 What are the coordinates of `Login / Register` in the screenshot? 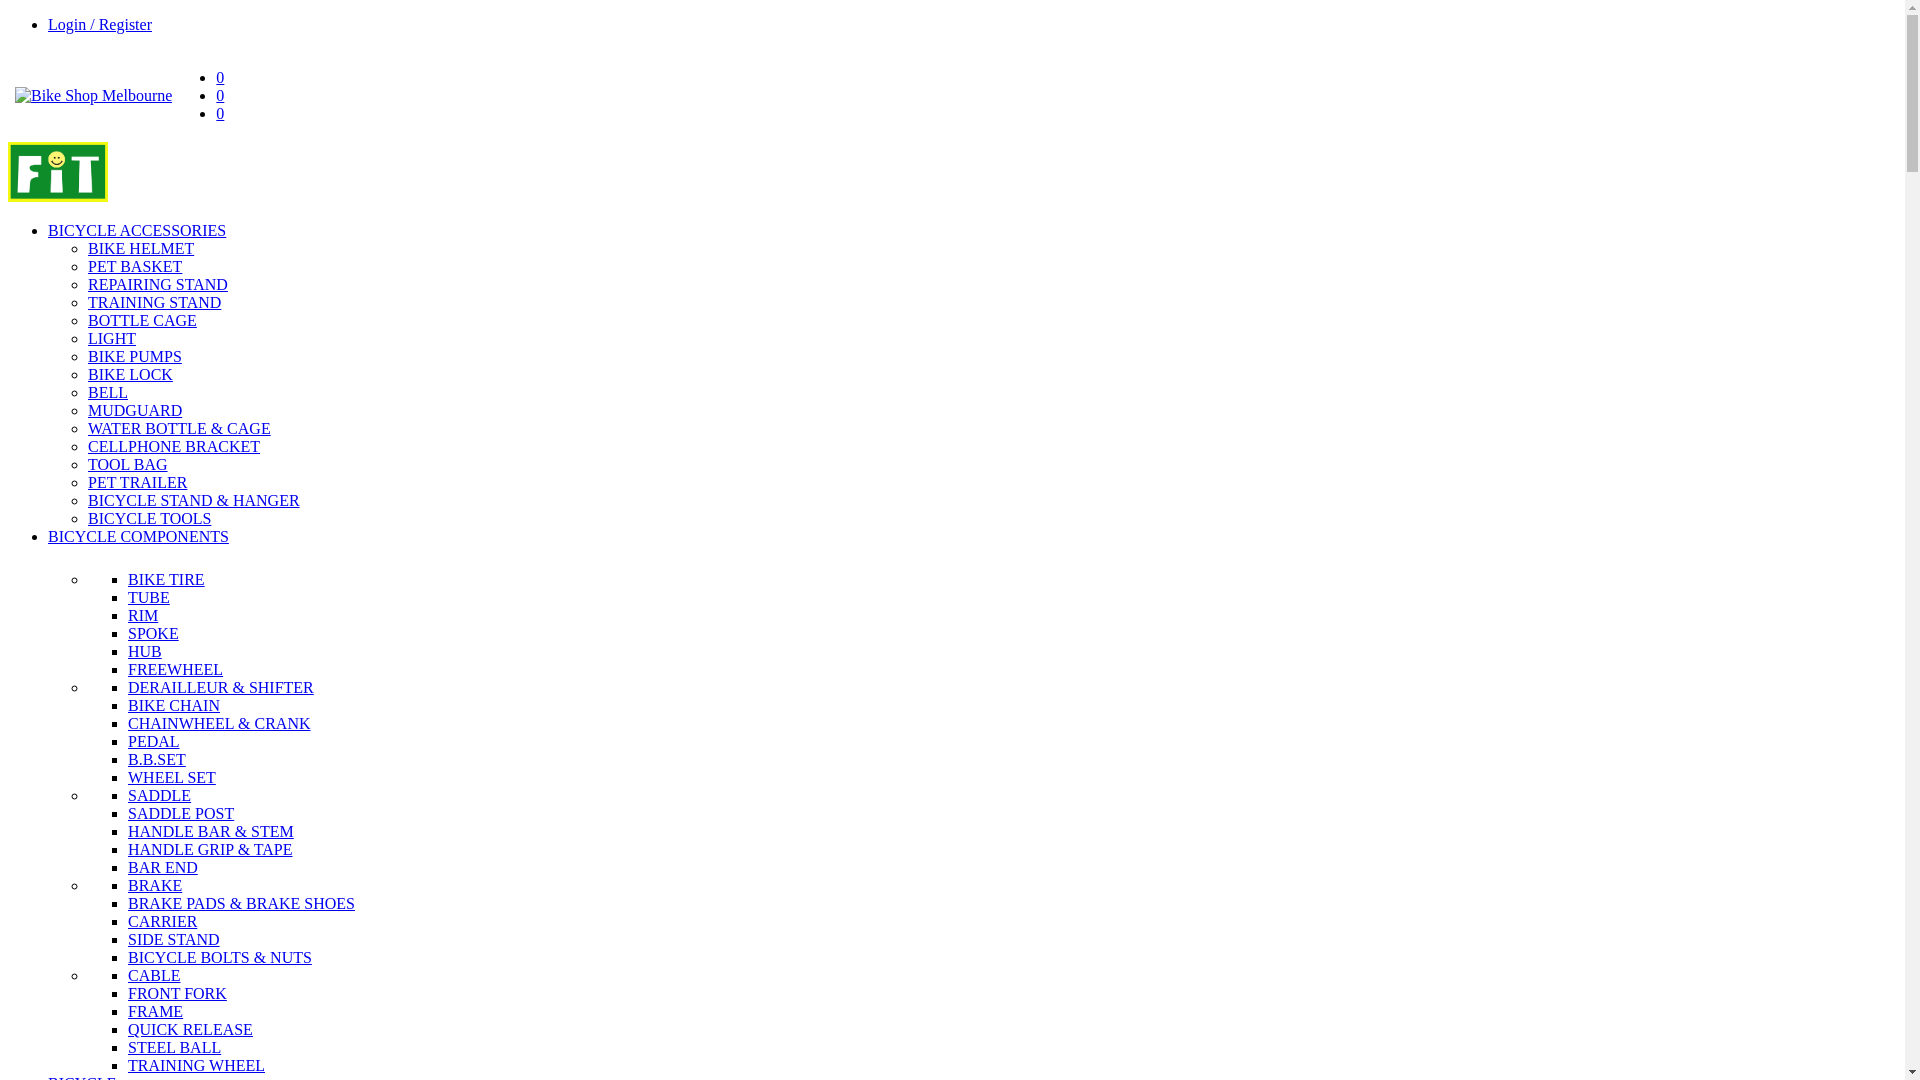 It's located at (100, 24).